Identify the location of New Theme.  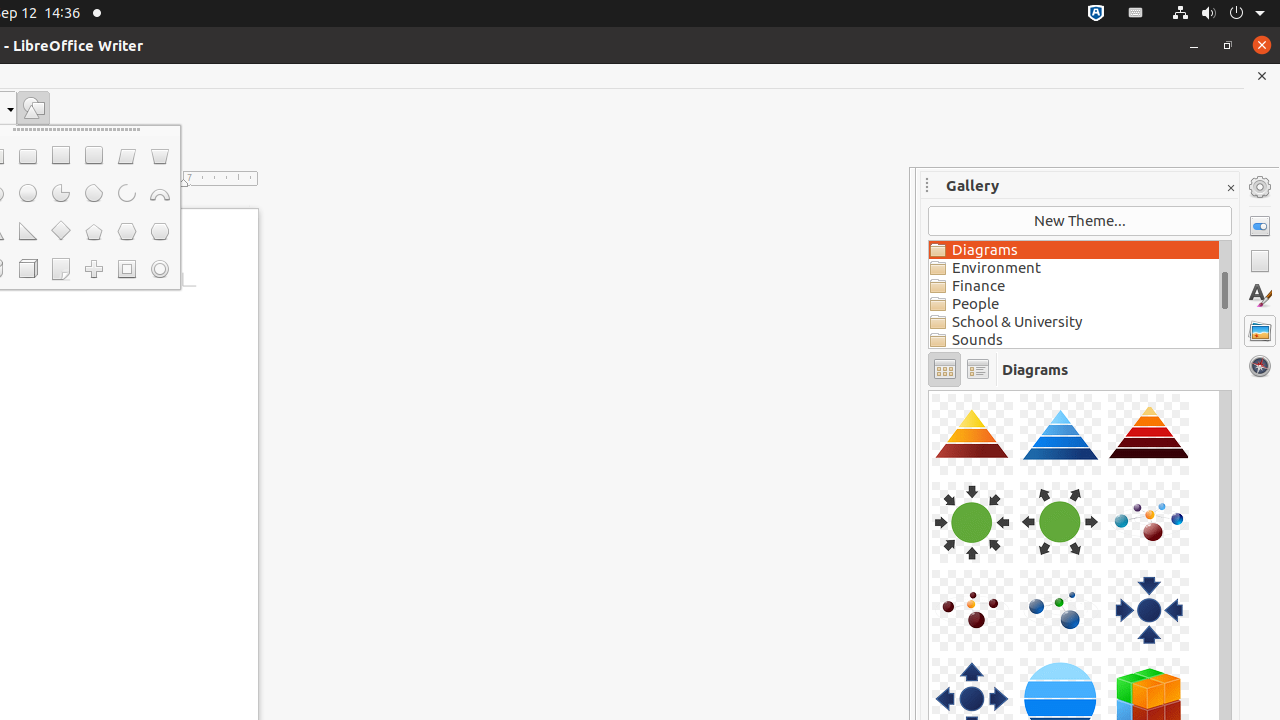
(1080, 221).